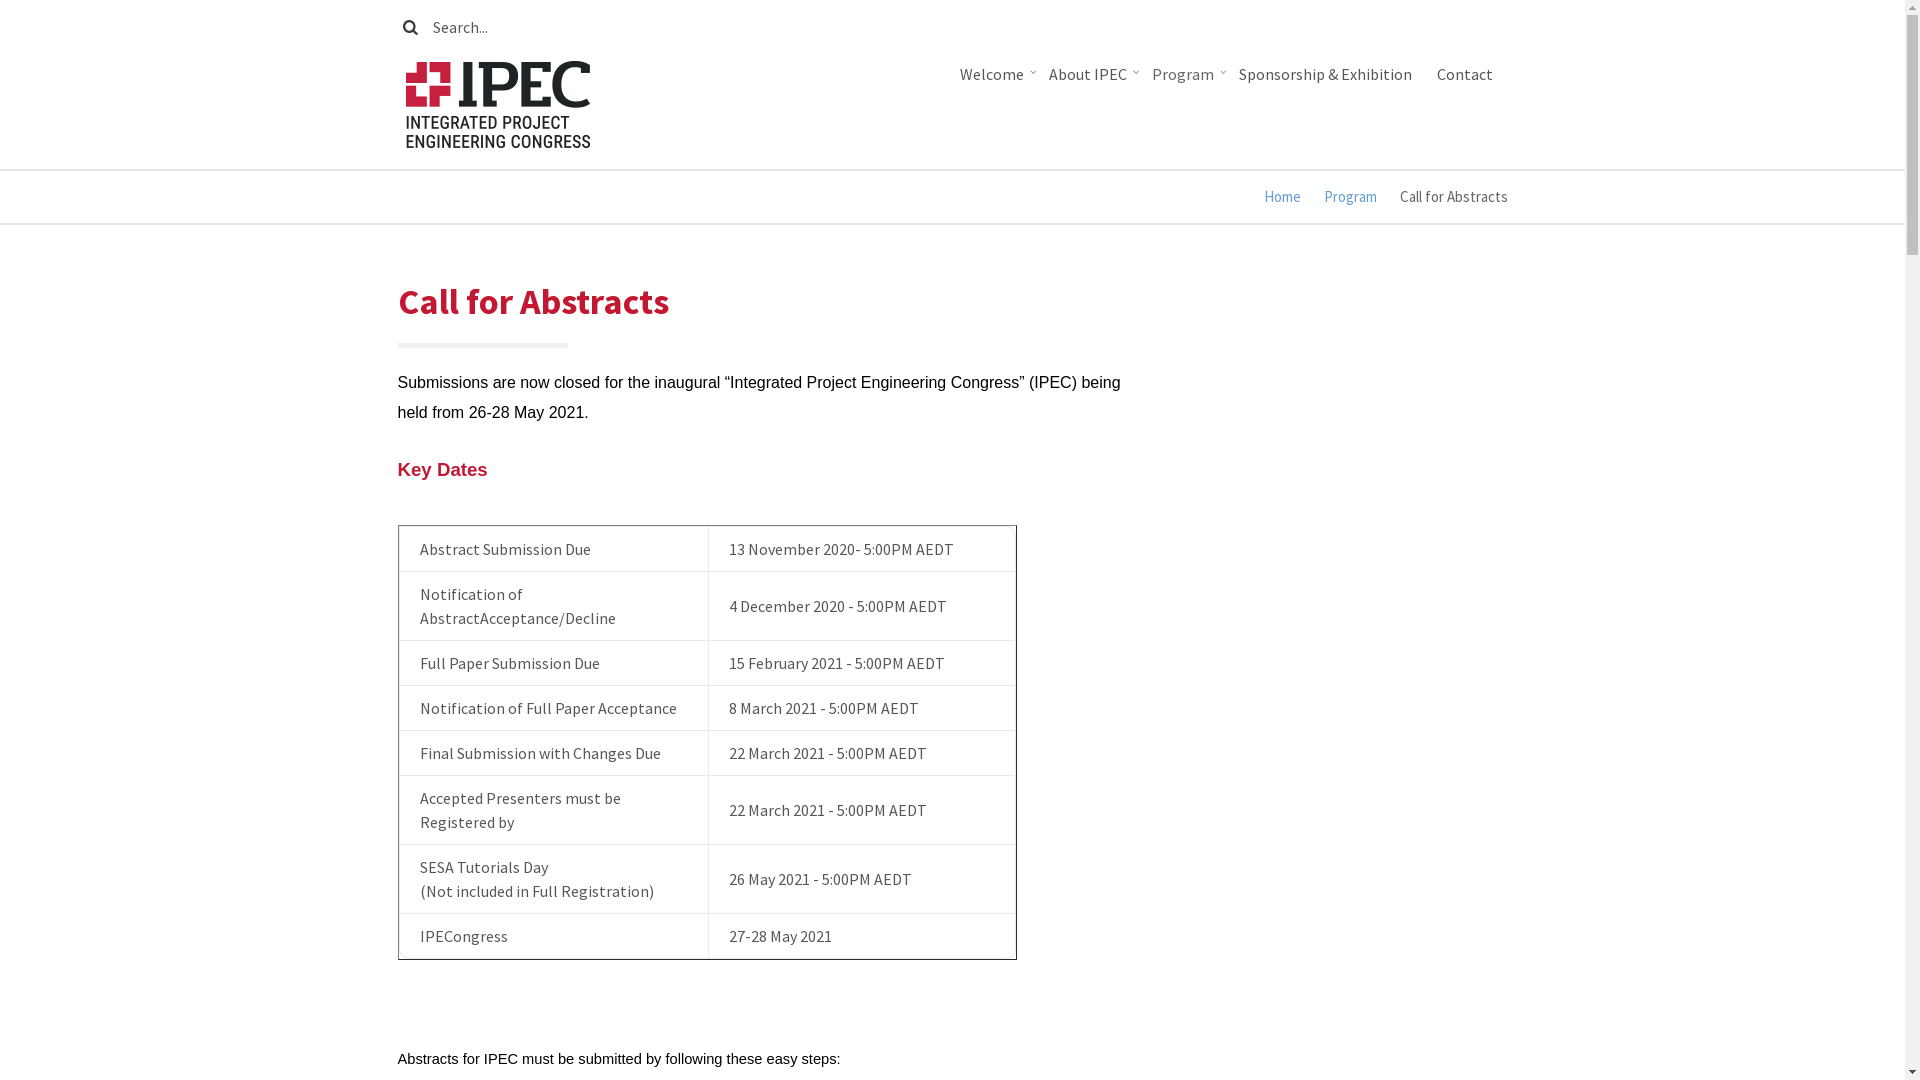 The width and height of the screenshot is (1920, 1080). What do you see at coordinates (1327, 74) in the screenshot?
I see `Sponsorship & Exhibition` at bounding box center [1327, 74].